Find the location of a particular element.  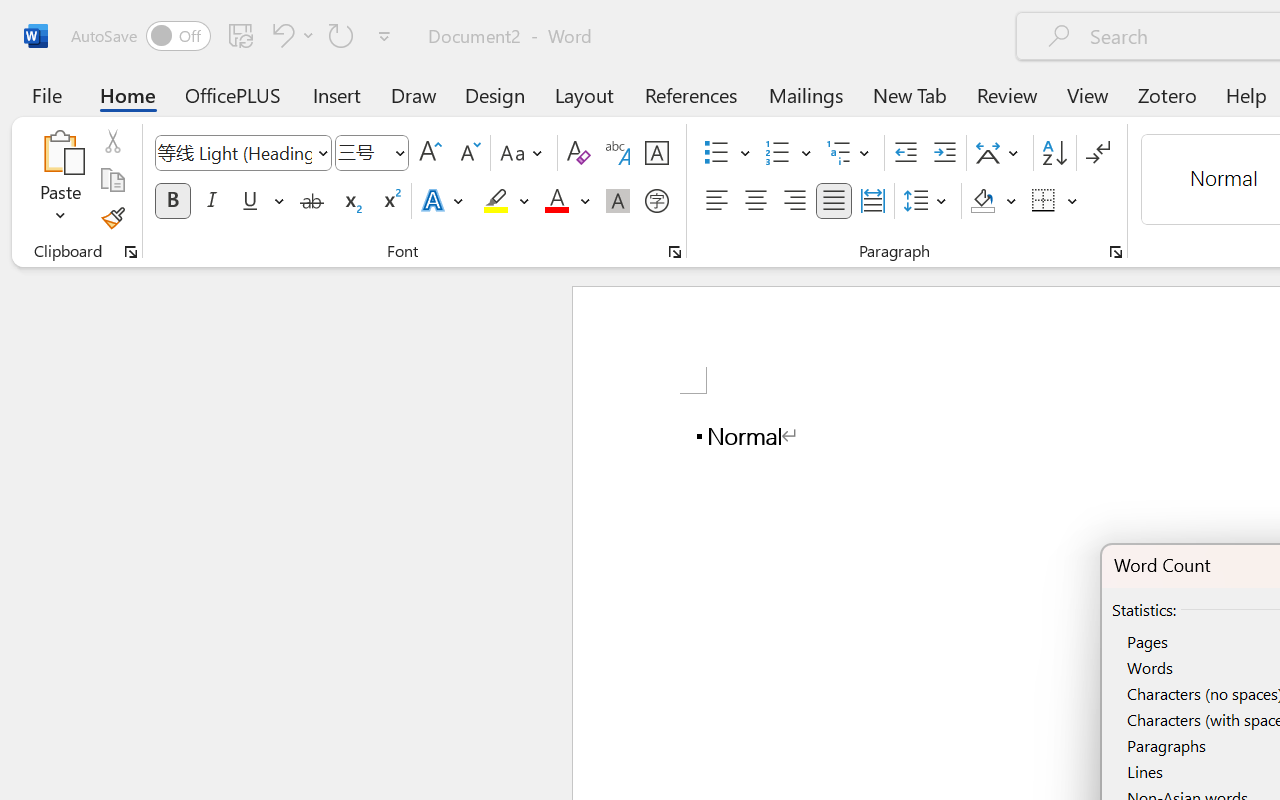

Zotero is located at coordinates (1166, 94).